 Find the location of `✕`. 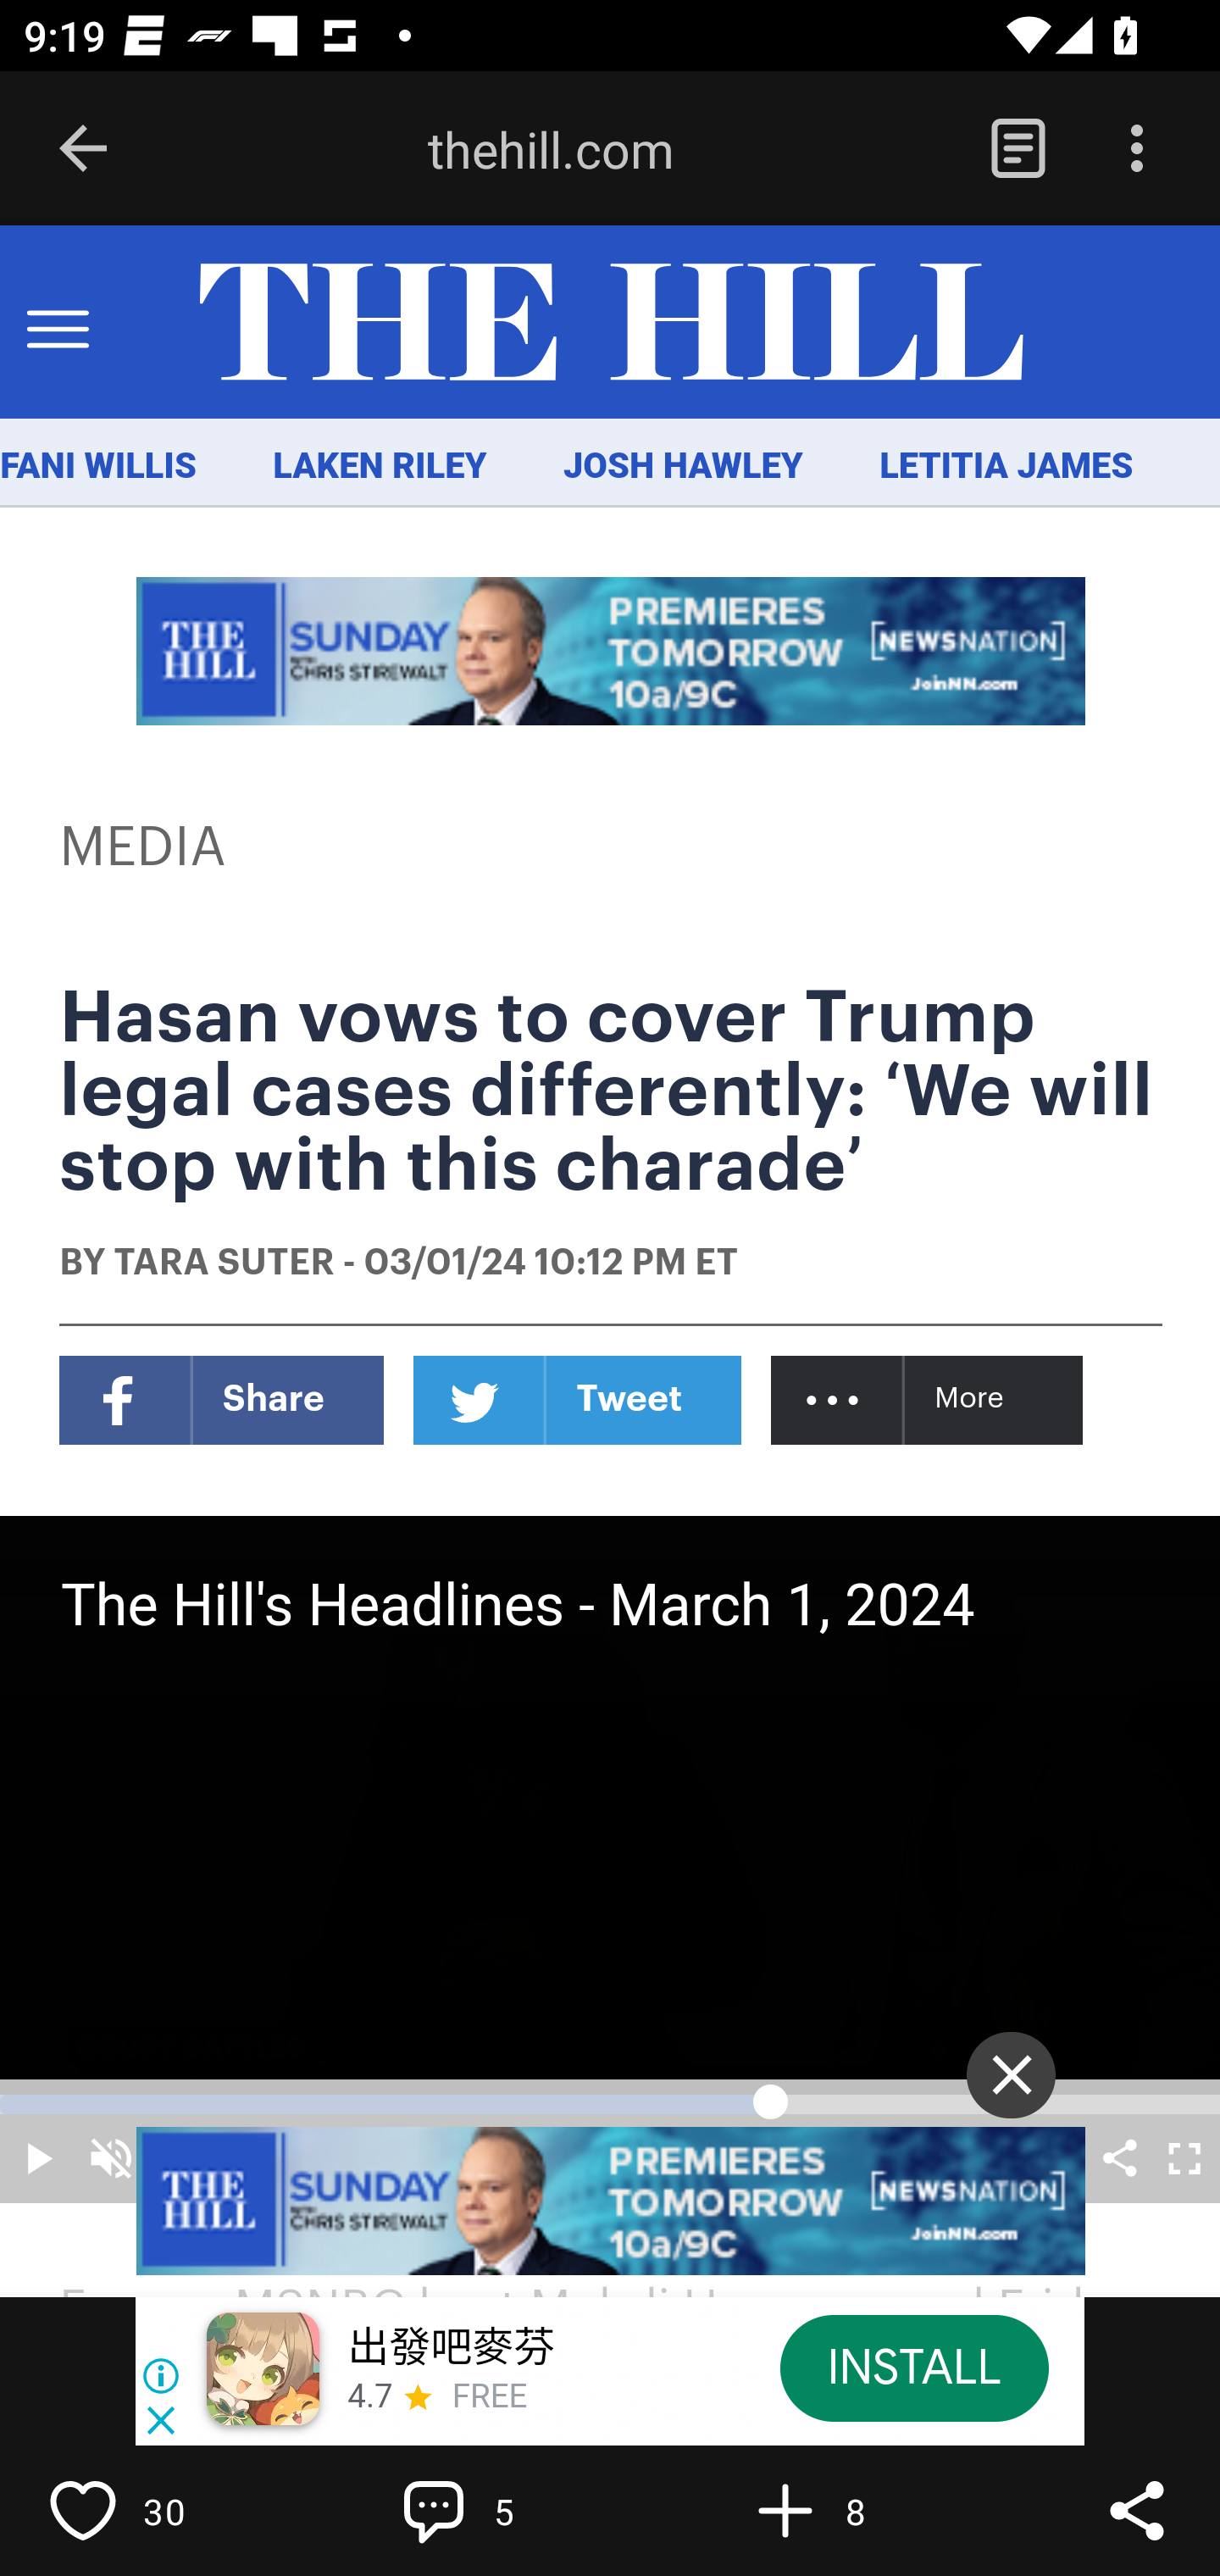

✕ is located at coordinates (1012, 2074).